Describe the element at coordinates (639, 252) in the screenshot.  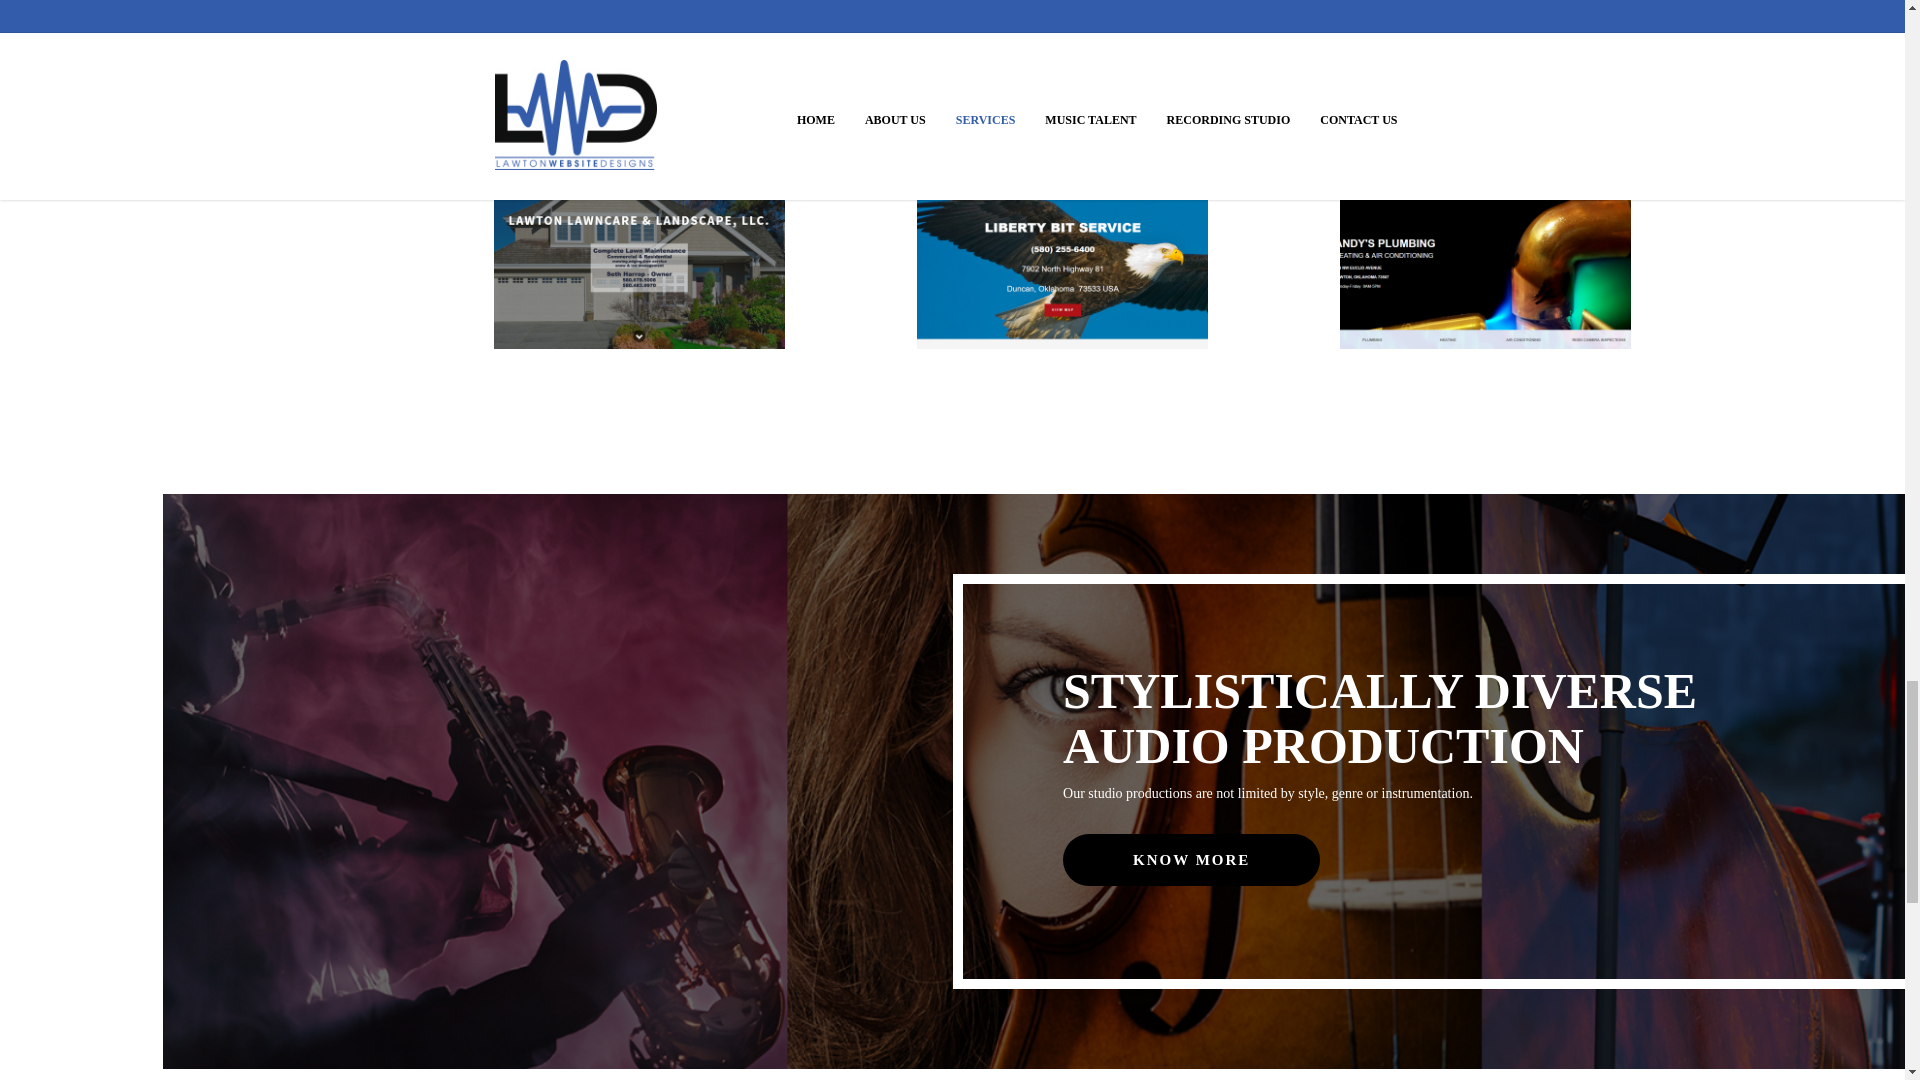
I see `CLIENT 16` at that location.